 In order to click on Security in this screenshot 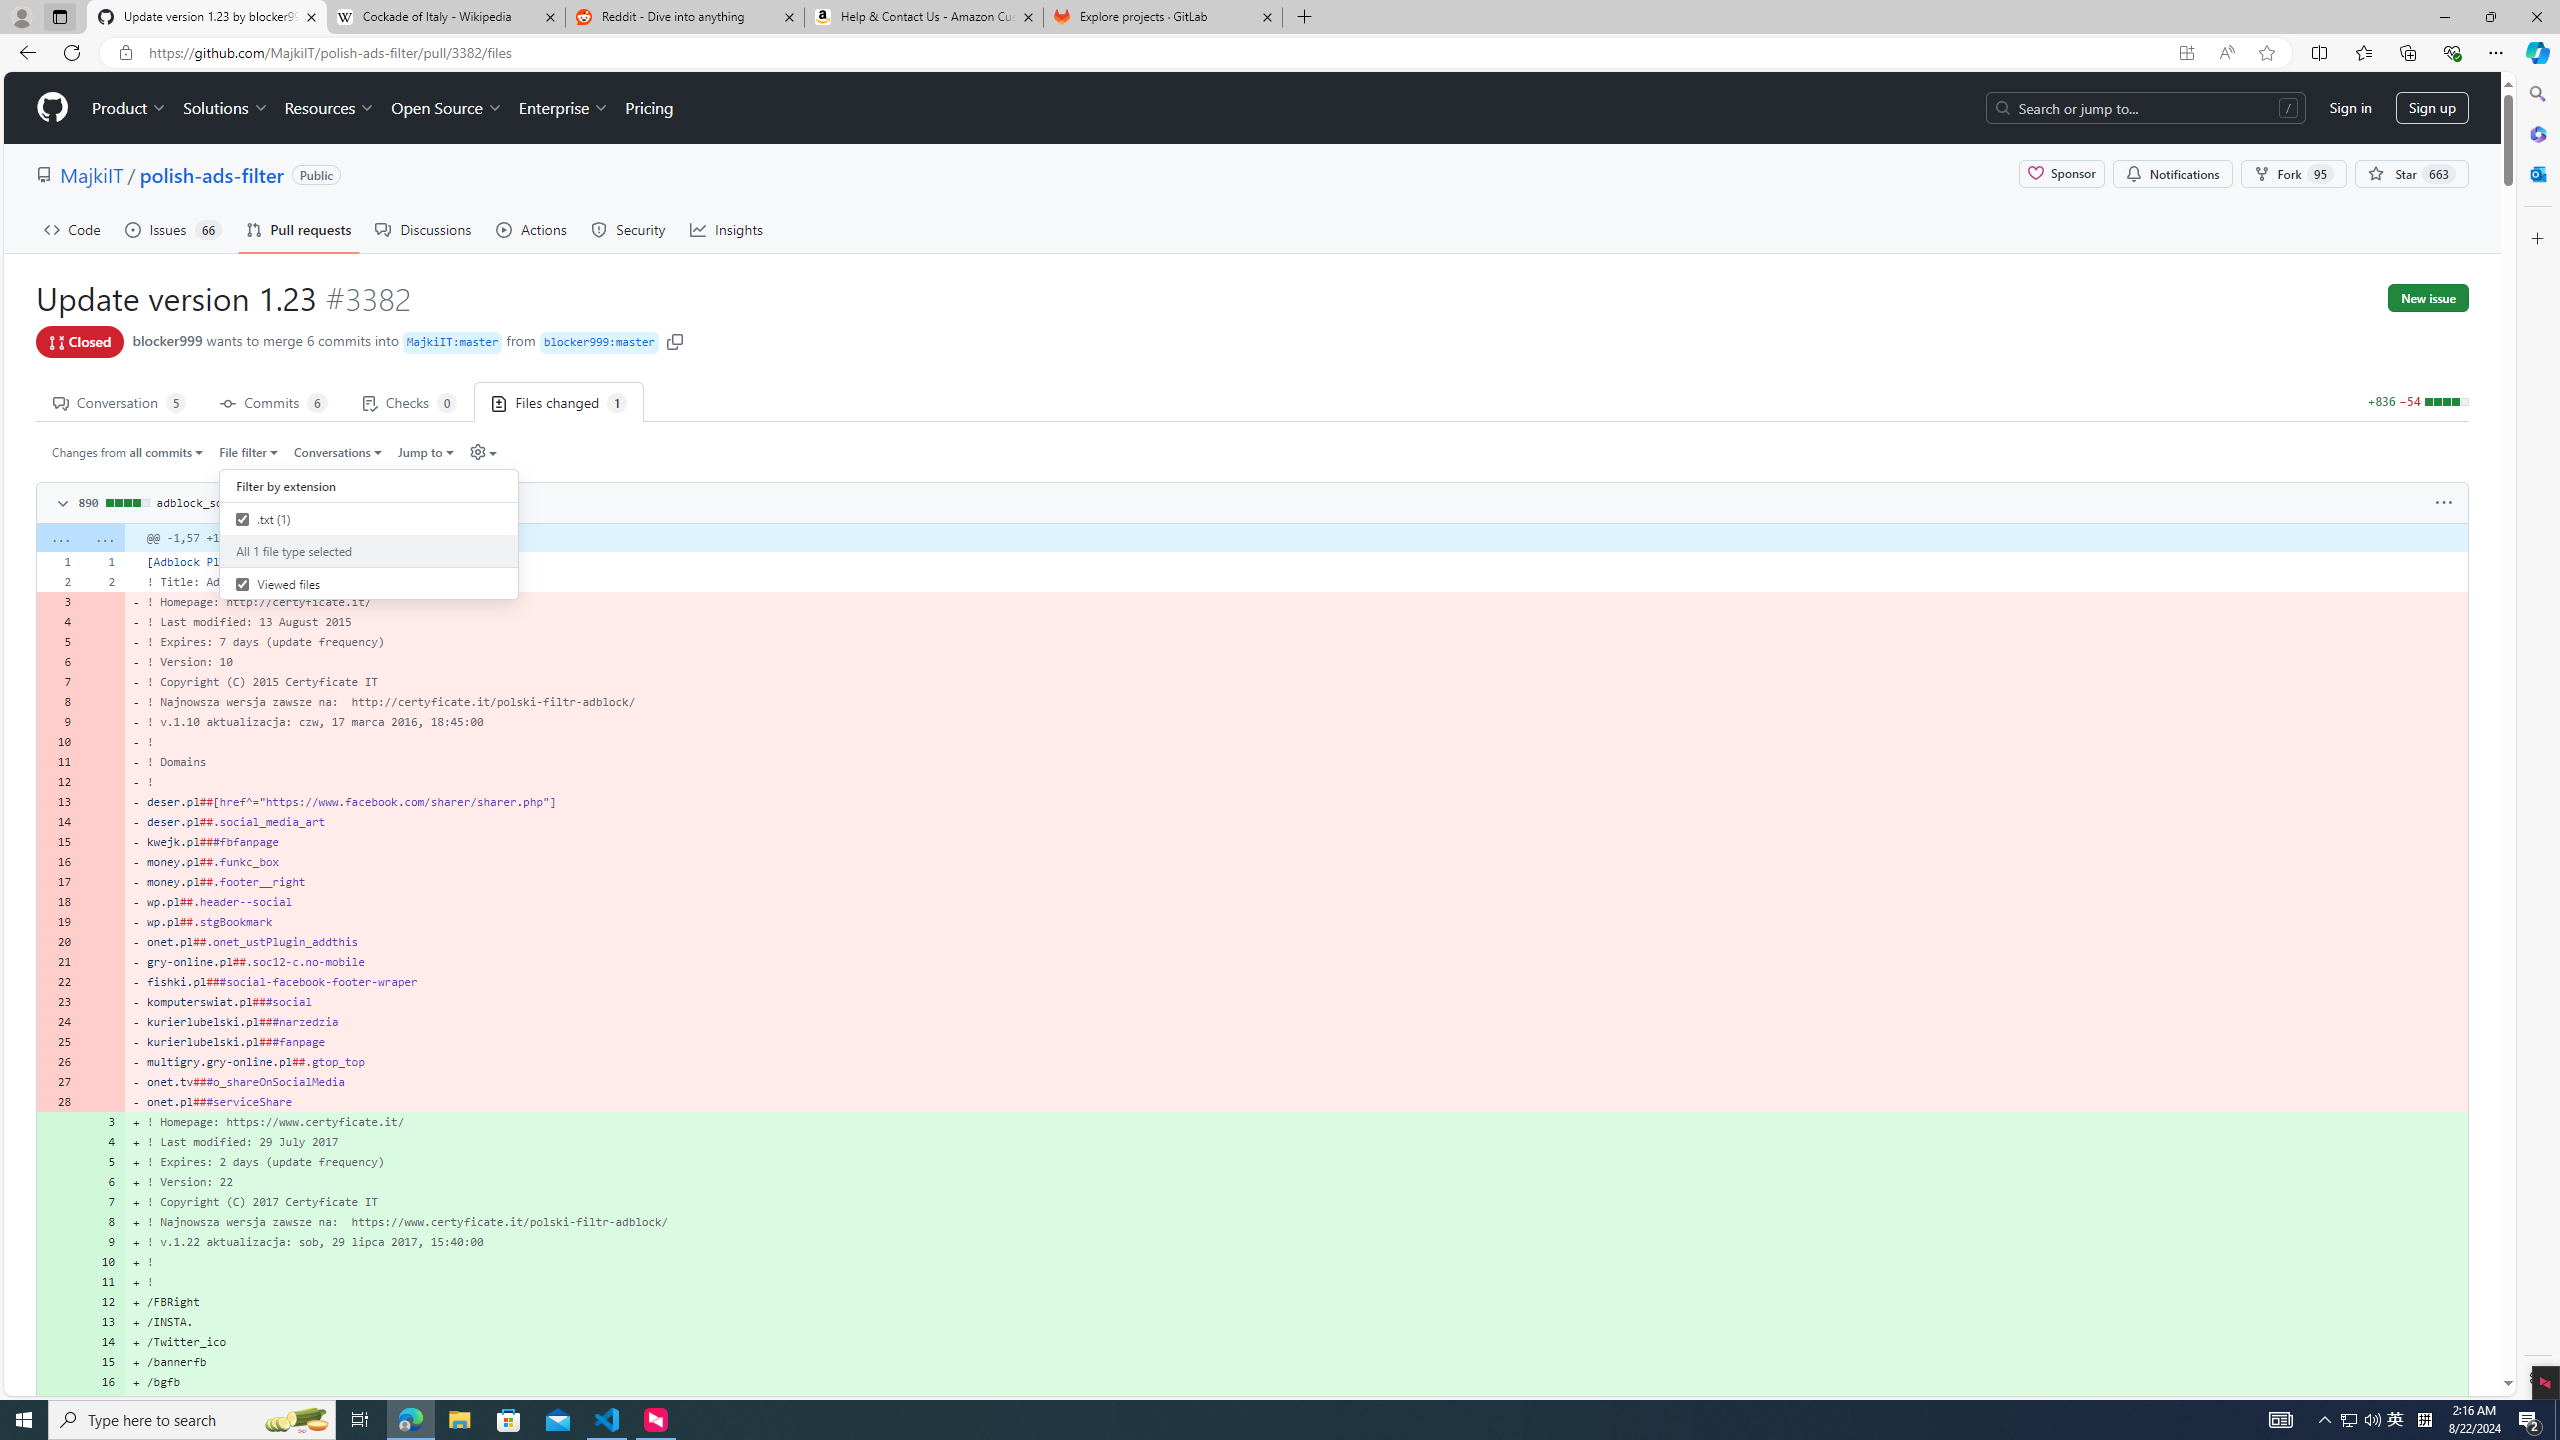, I will do `click(629, 229)`.